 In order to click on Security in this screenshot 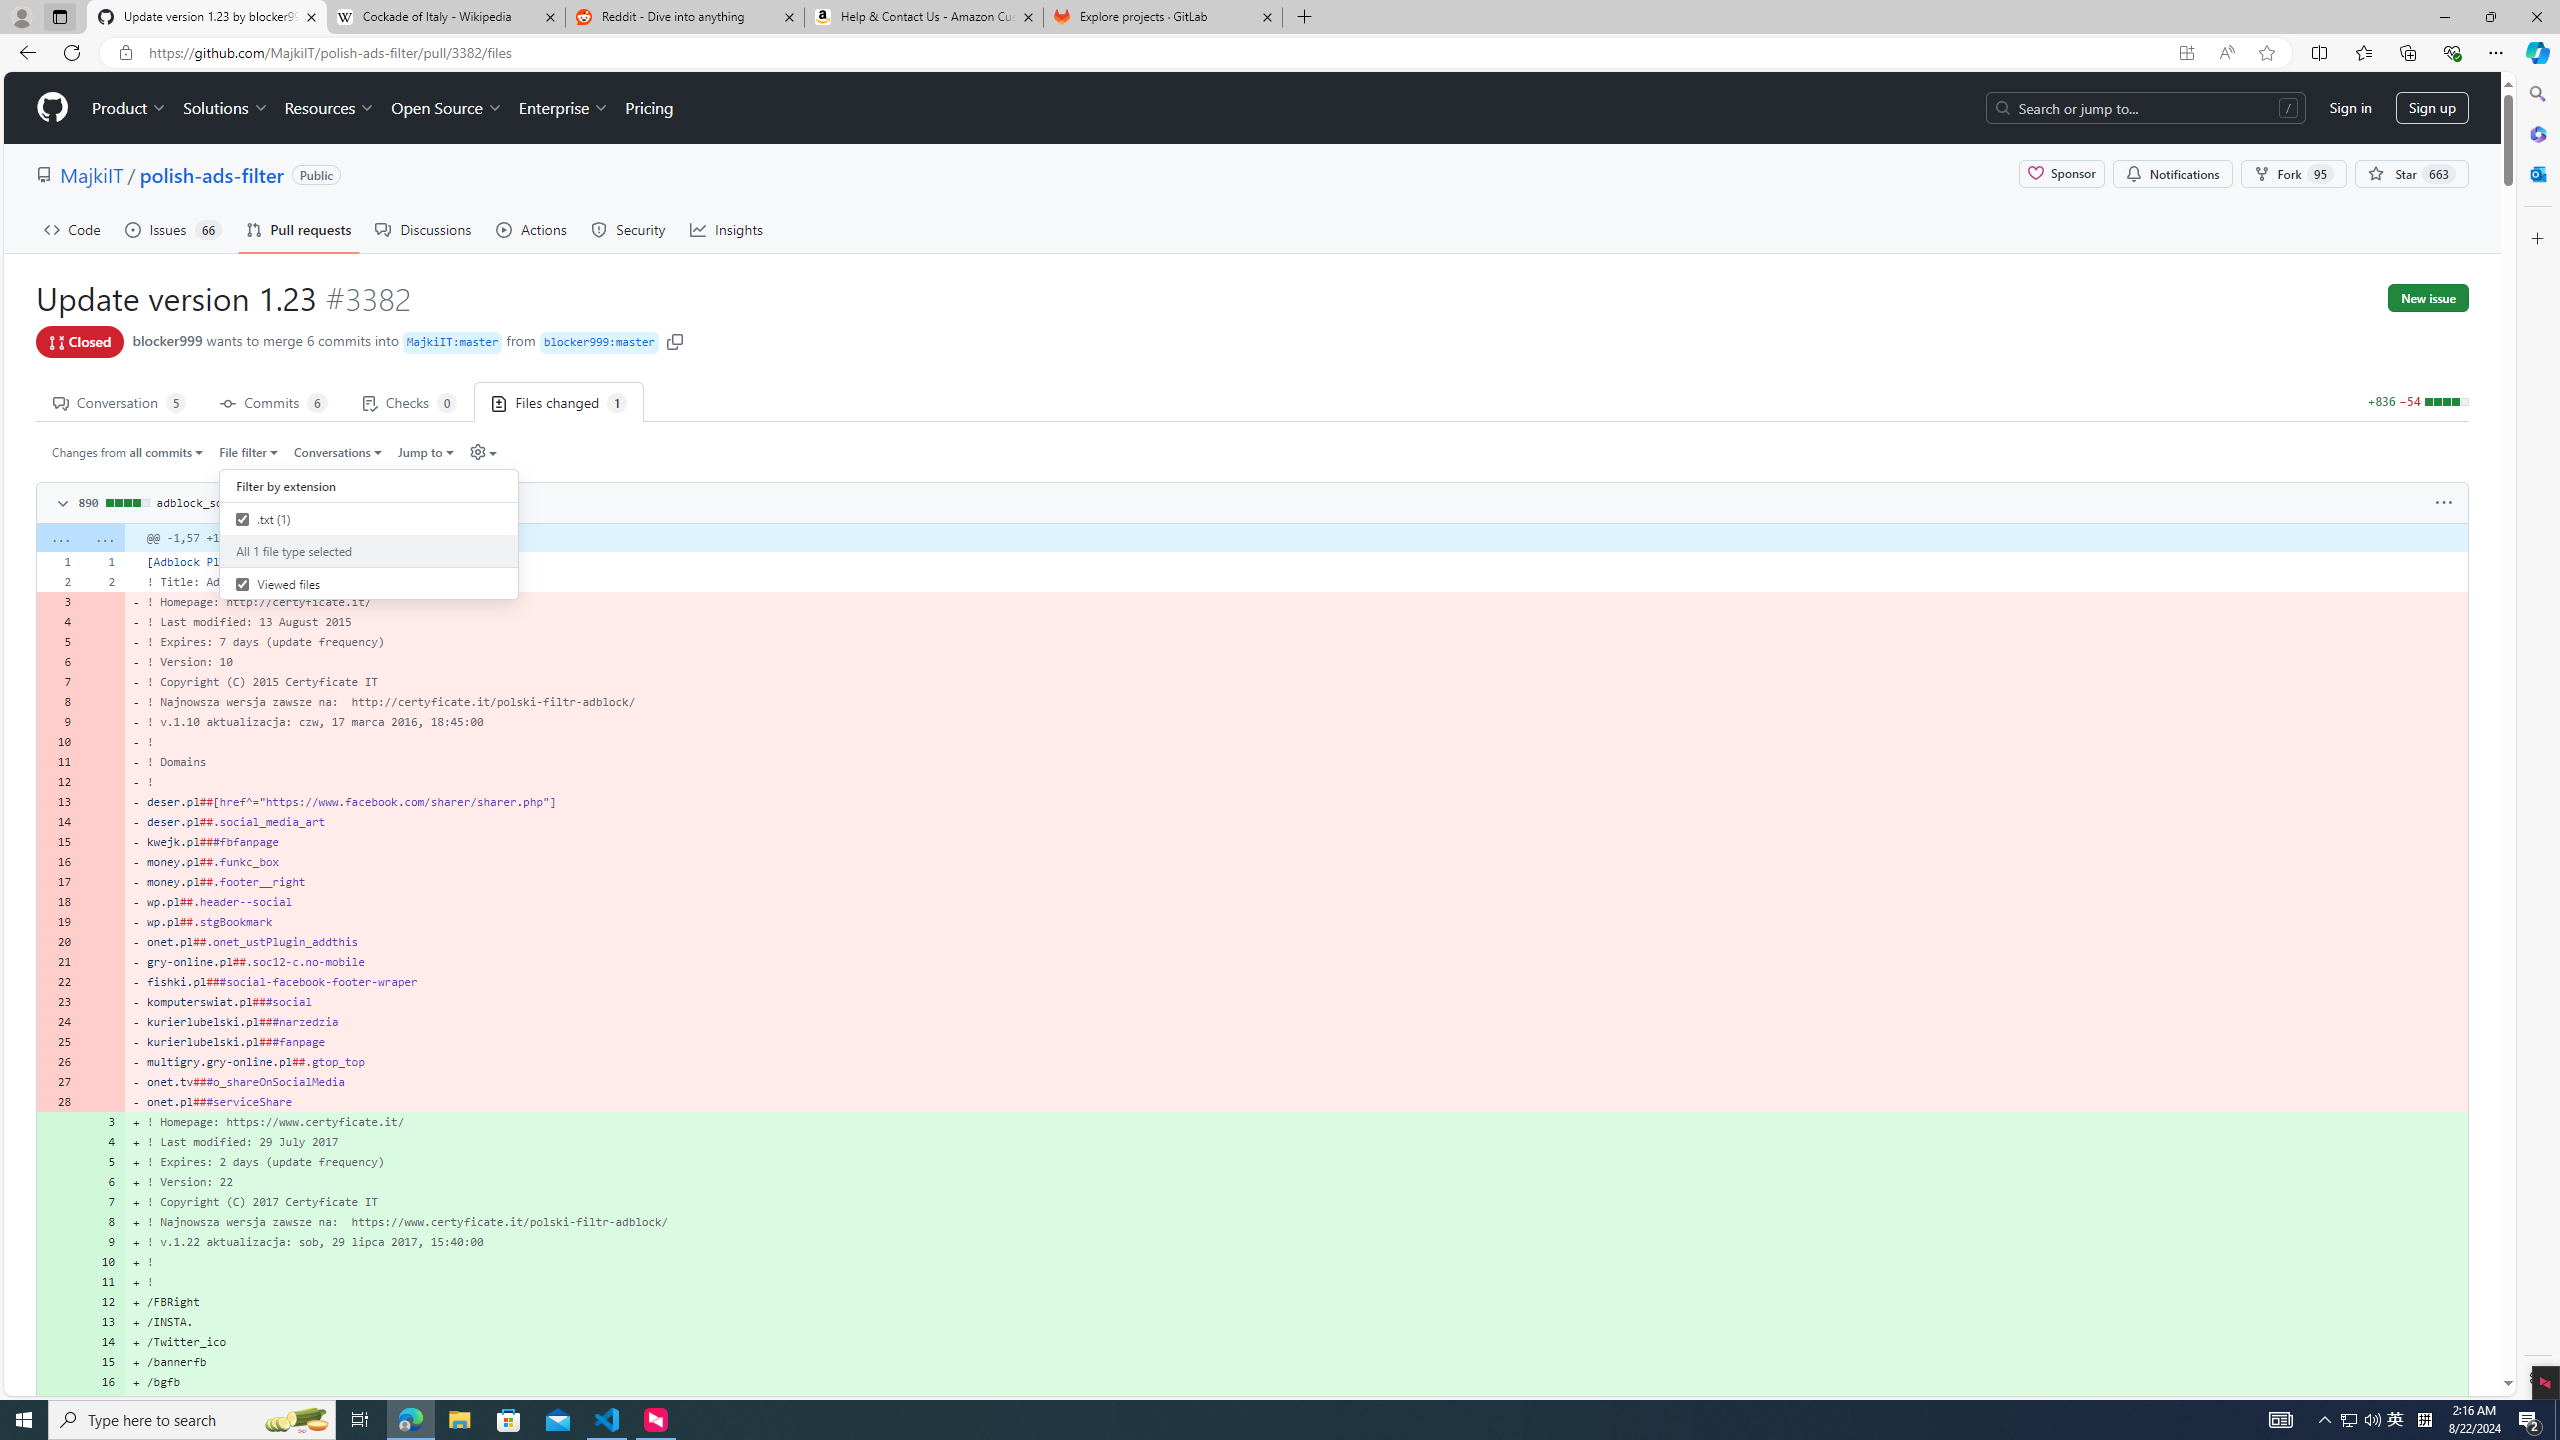, I will do `click(629, 229)`.